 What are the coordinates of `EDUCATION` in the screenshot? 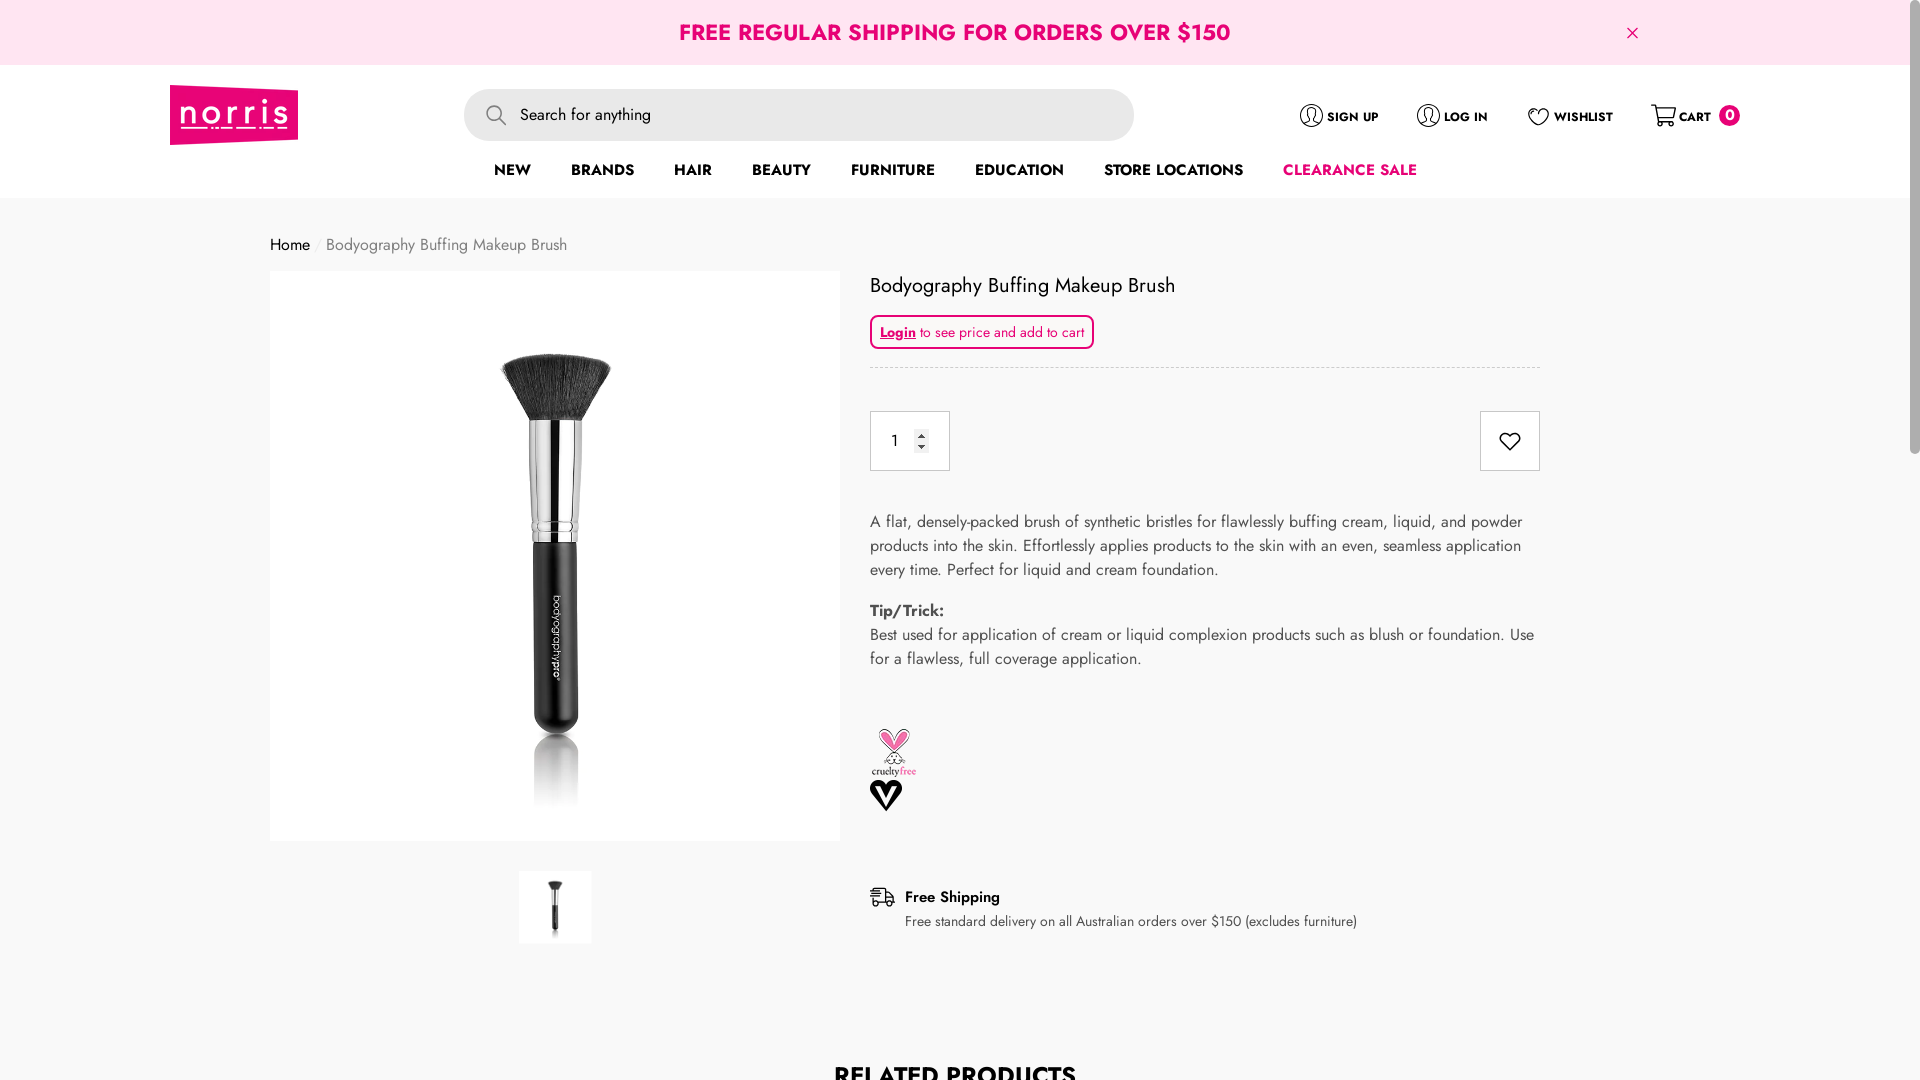 It's located at (1018, 172).